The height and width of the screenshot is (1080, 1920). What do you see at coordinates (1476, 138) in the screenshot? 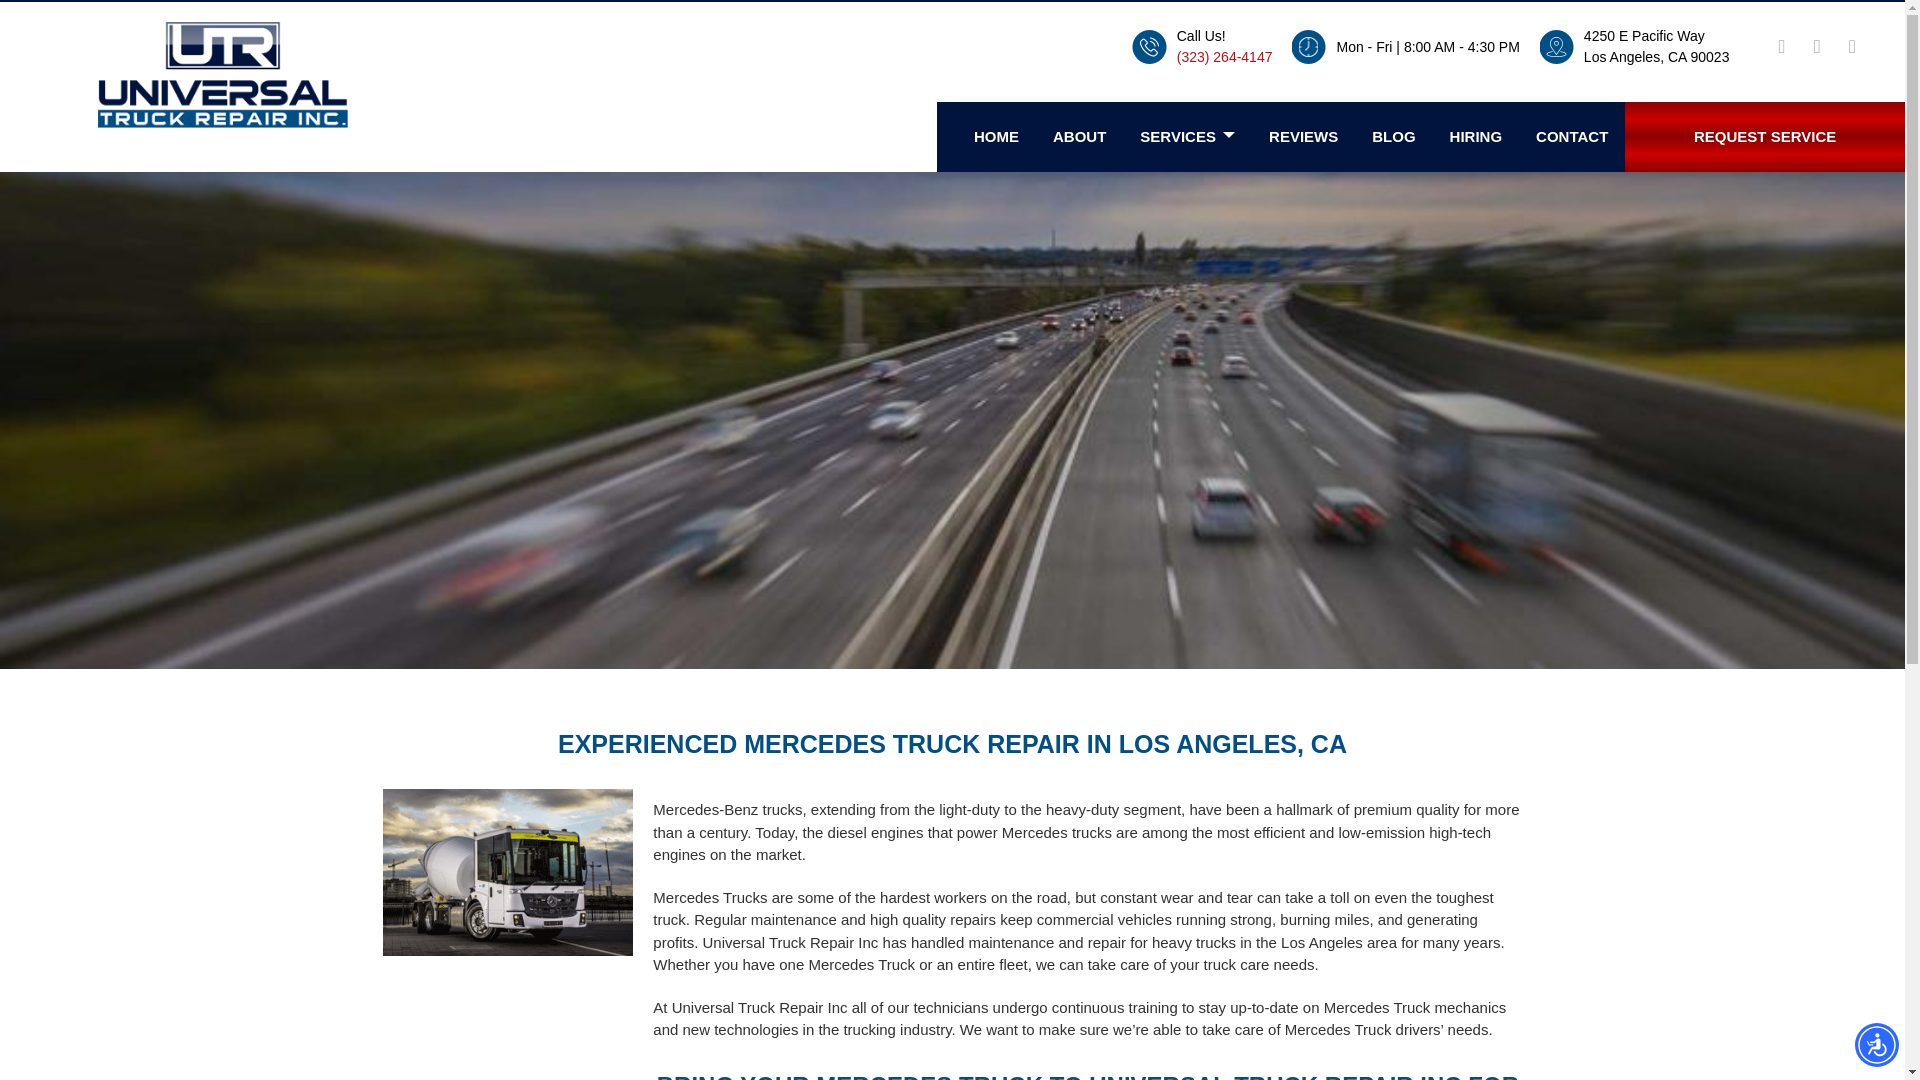
I see `HIRING` at bounding box center [1476, 138].